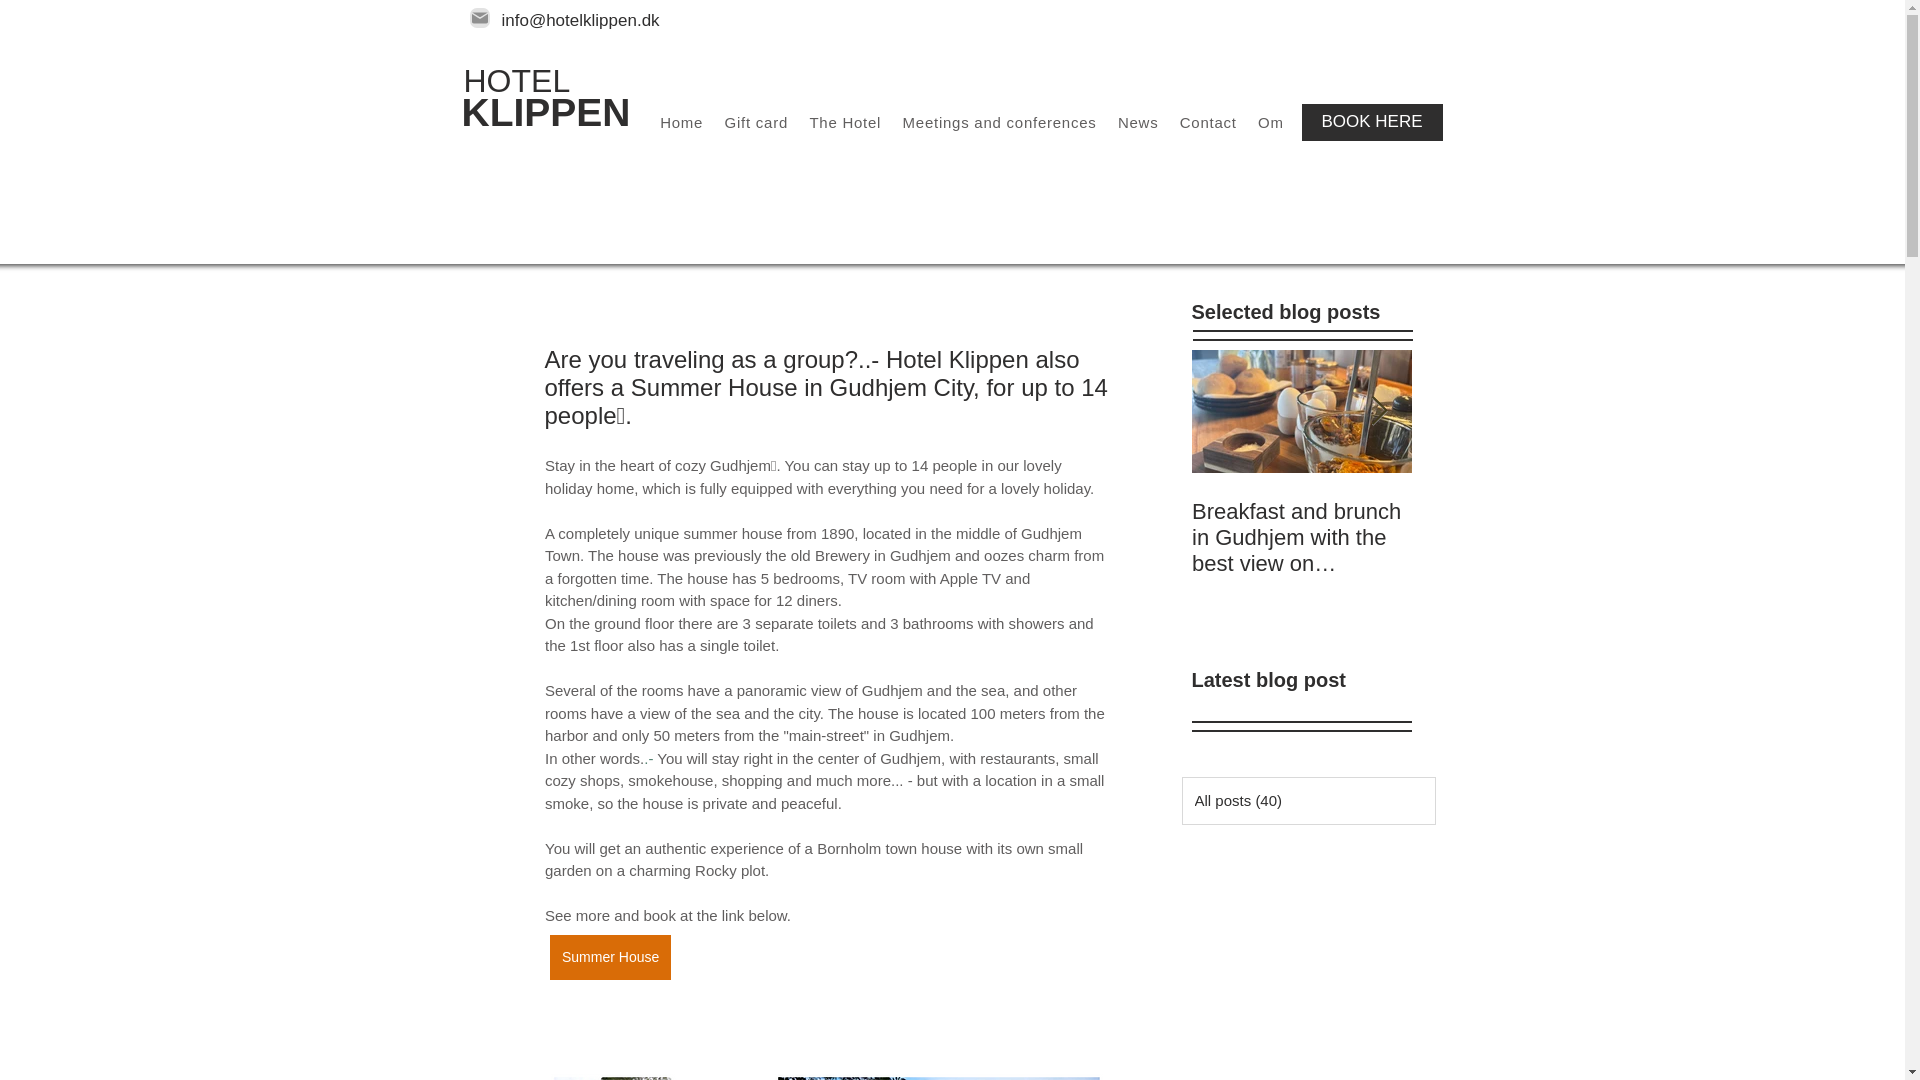 This screenshot has height=1080, width=1920. I want to click on Summer House, so click(610, 956).